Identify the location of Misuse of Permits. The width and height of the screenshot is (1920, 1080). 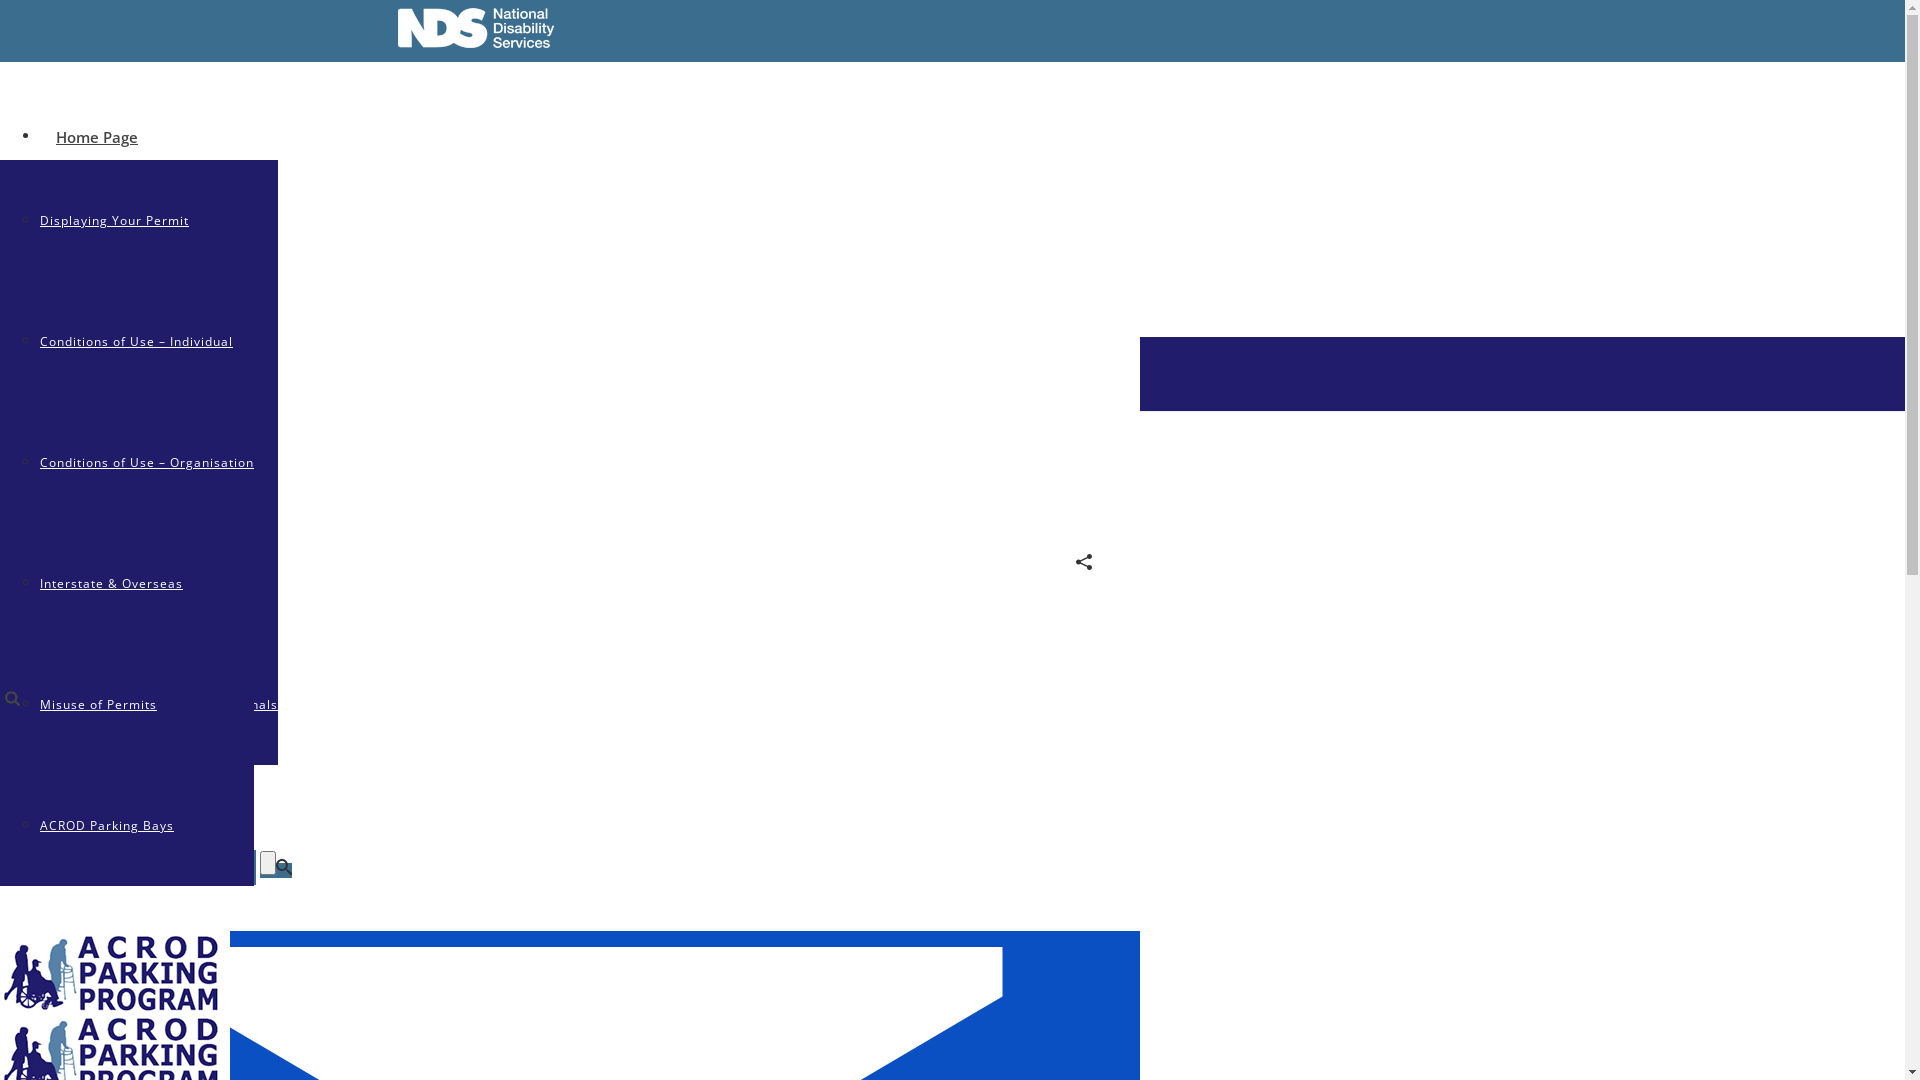
(98, 704).